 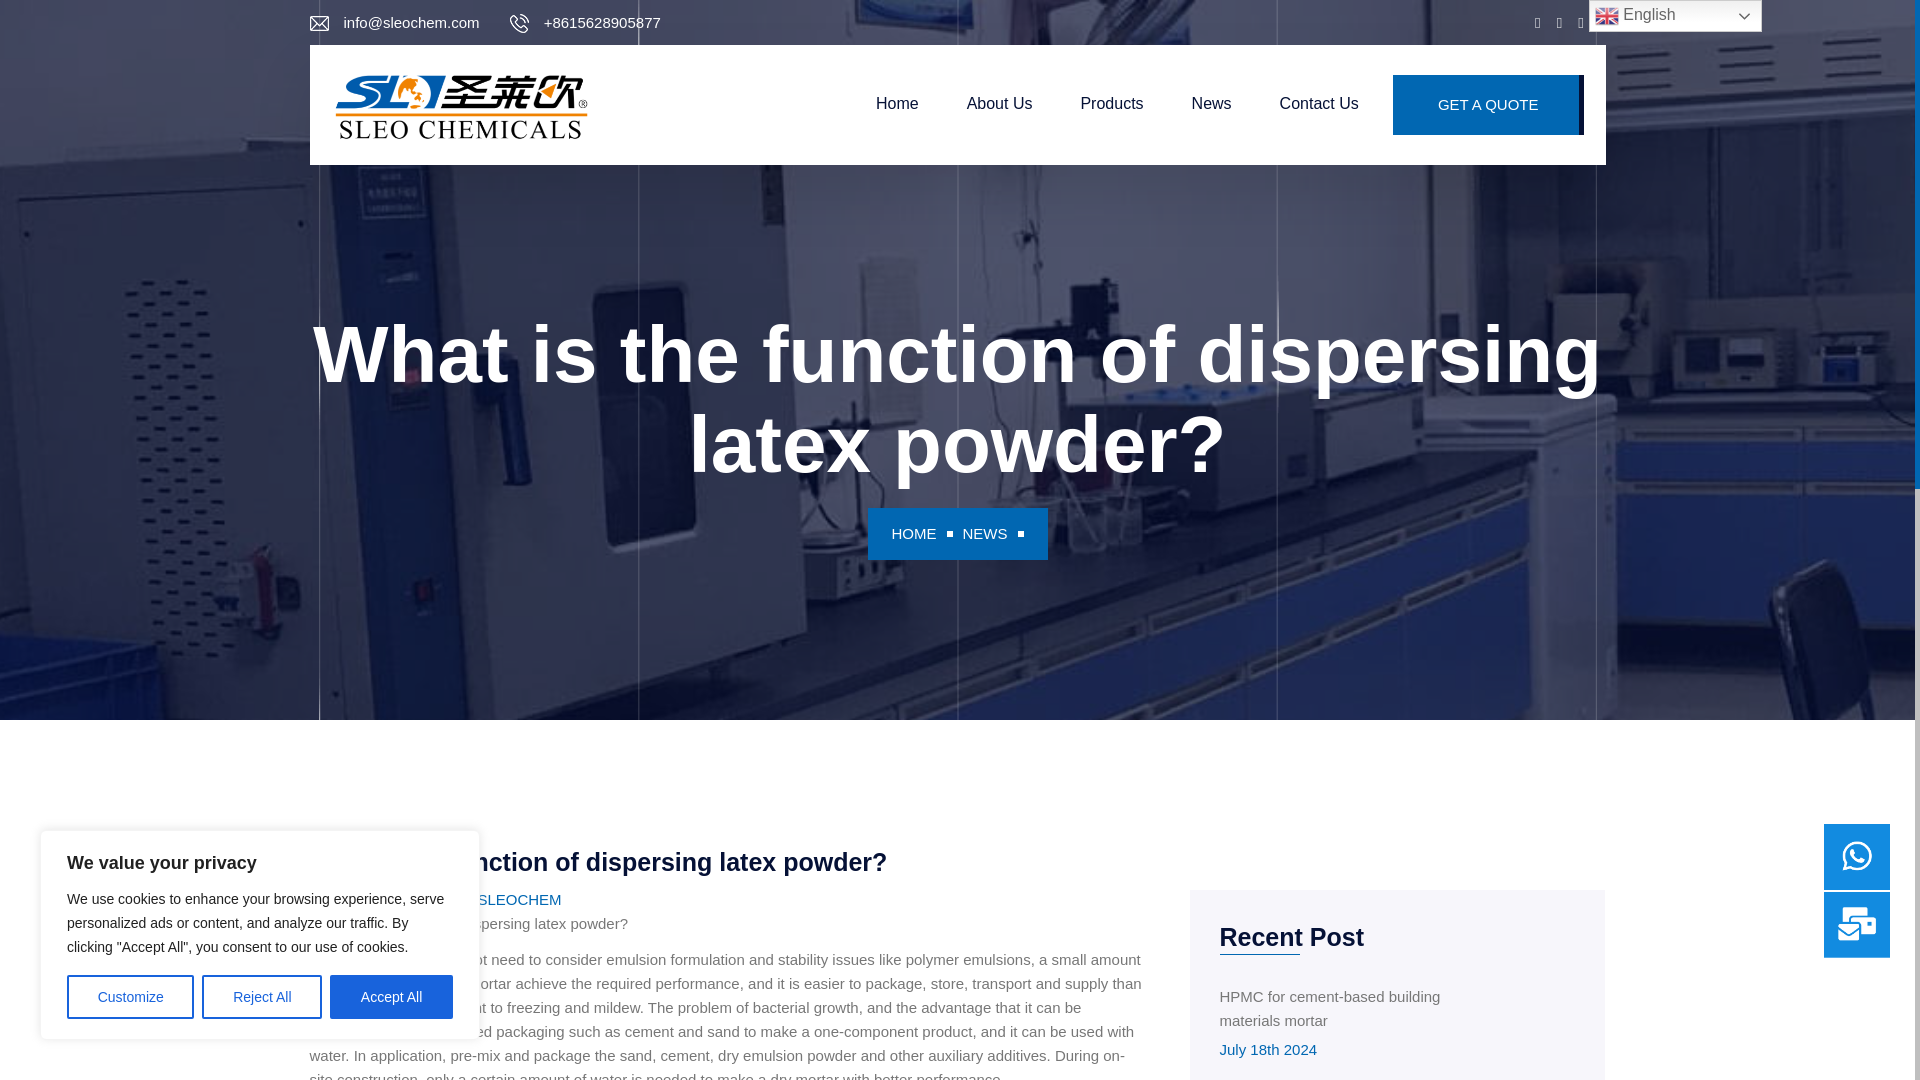 What do you see at coordinates (384, 899) in the screenshot?
I see `January 7th 2022` at bounding box center [384, 899].